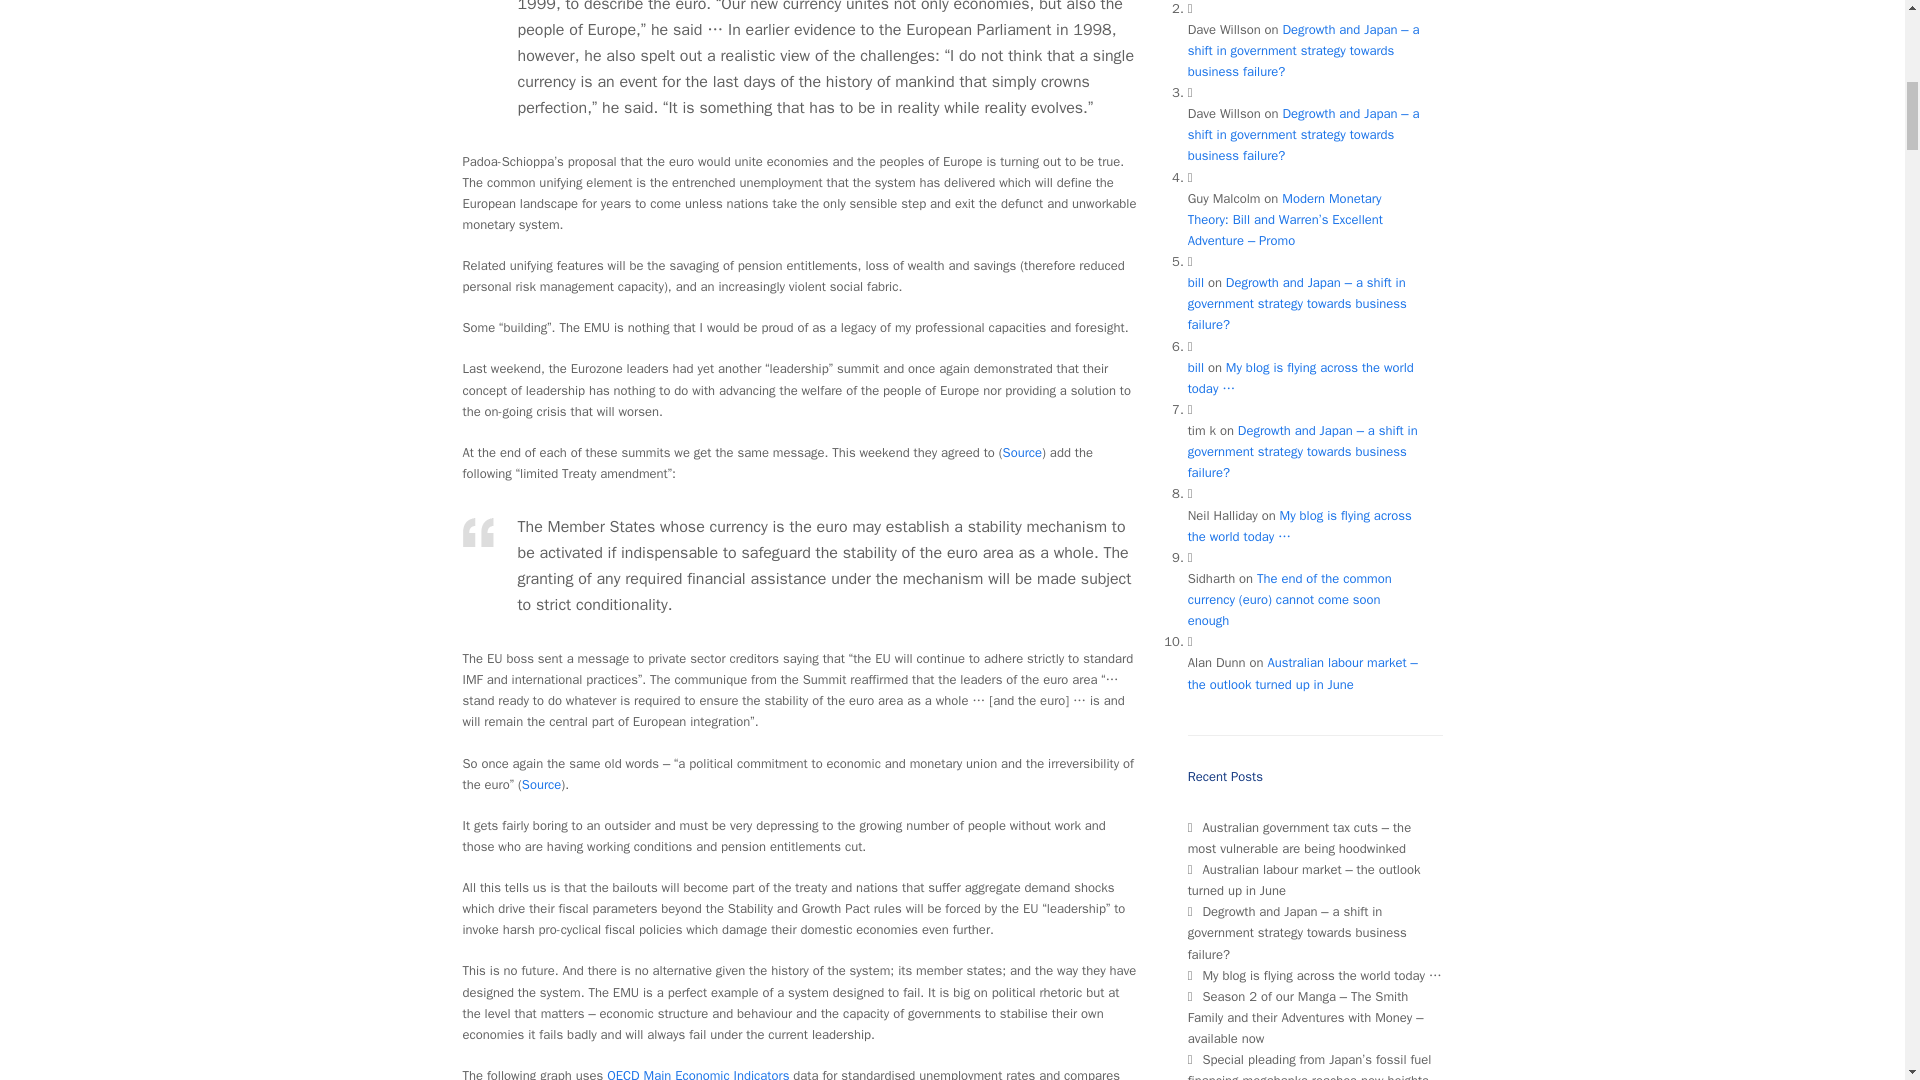 Image resolution: width=1920 pixels, height=1080 pixels. Describe the element at coordinates (698, 1074) in the screenshot. I see `OECD Main Economic Indicators` at that location.